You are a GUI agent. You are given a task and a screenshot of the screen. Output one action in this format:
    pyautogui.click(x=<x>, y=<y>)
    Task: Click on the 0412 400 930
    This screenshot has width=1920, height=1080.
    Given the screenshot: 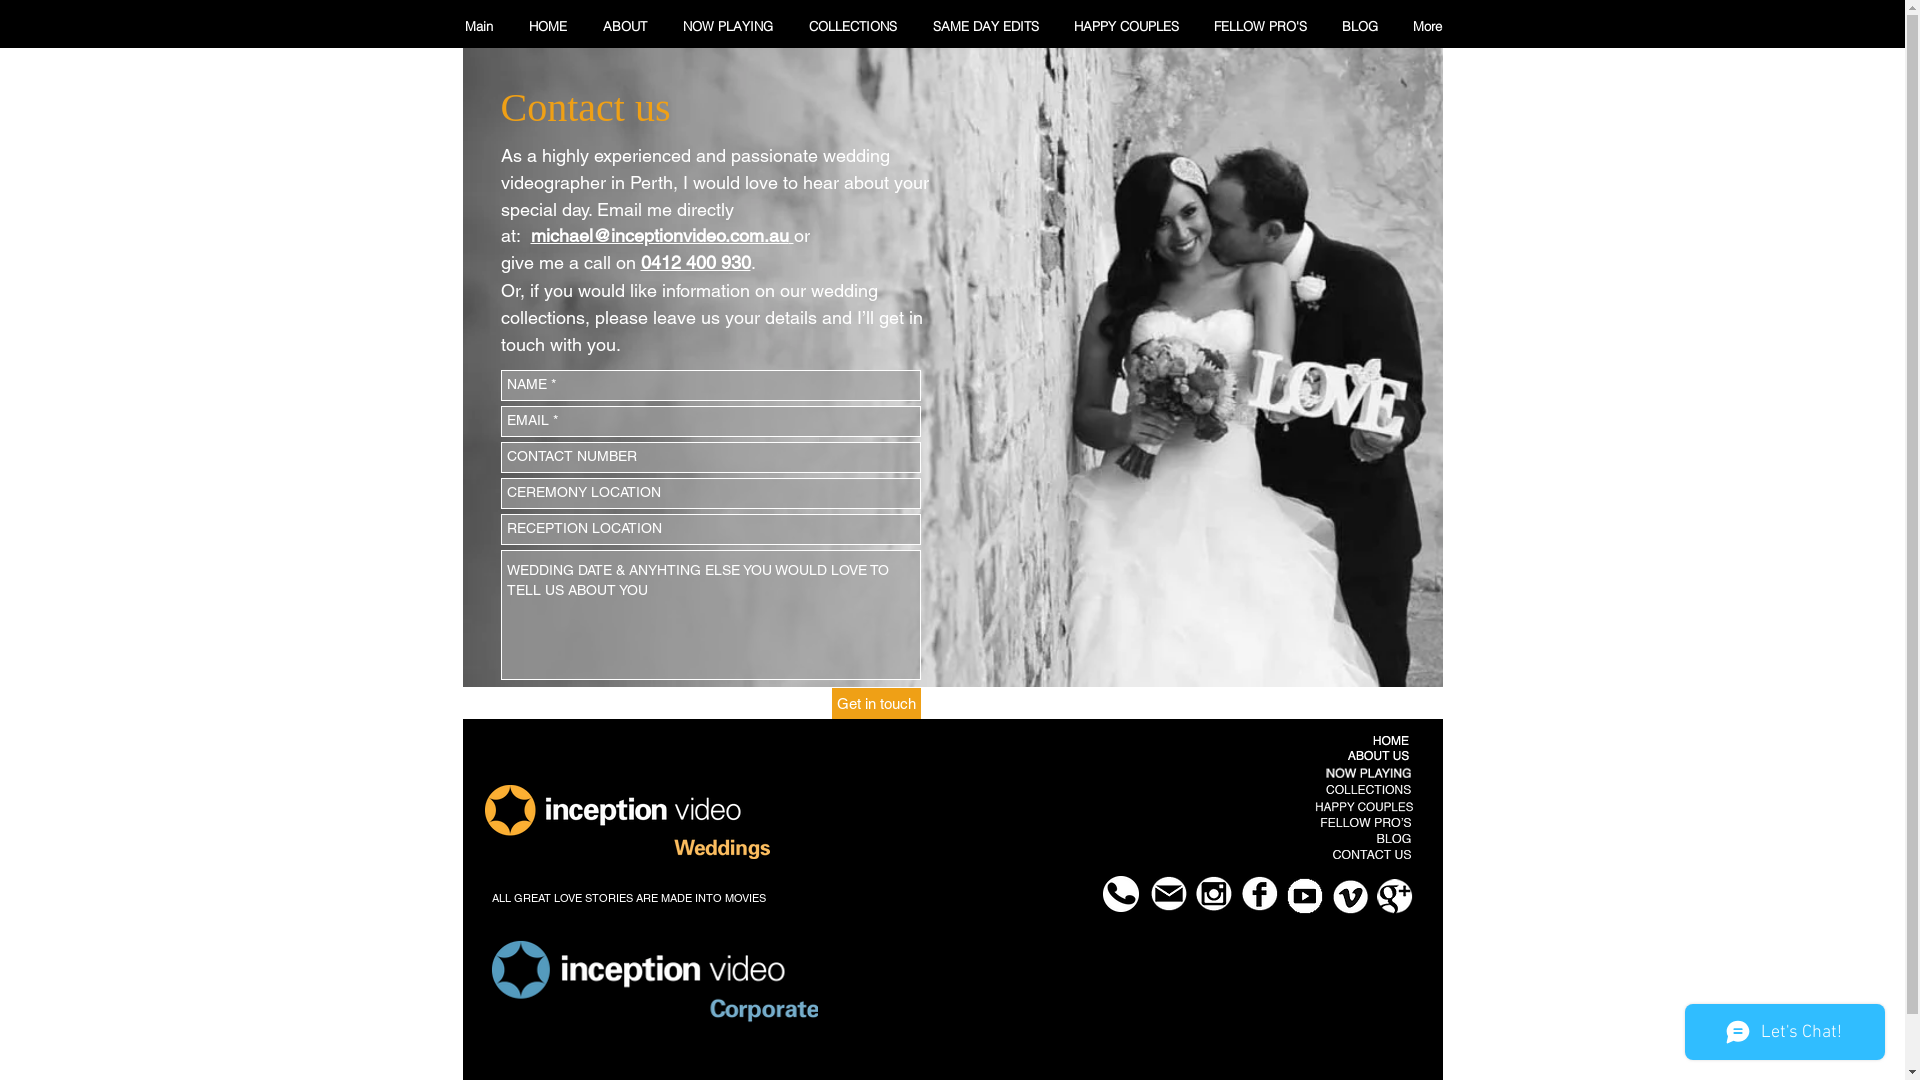 What is the action you would take?
    pyautogui.click(x=695, y=262)
    